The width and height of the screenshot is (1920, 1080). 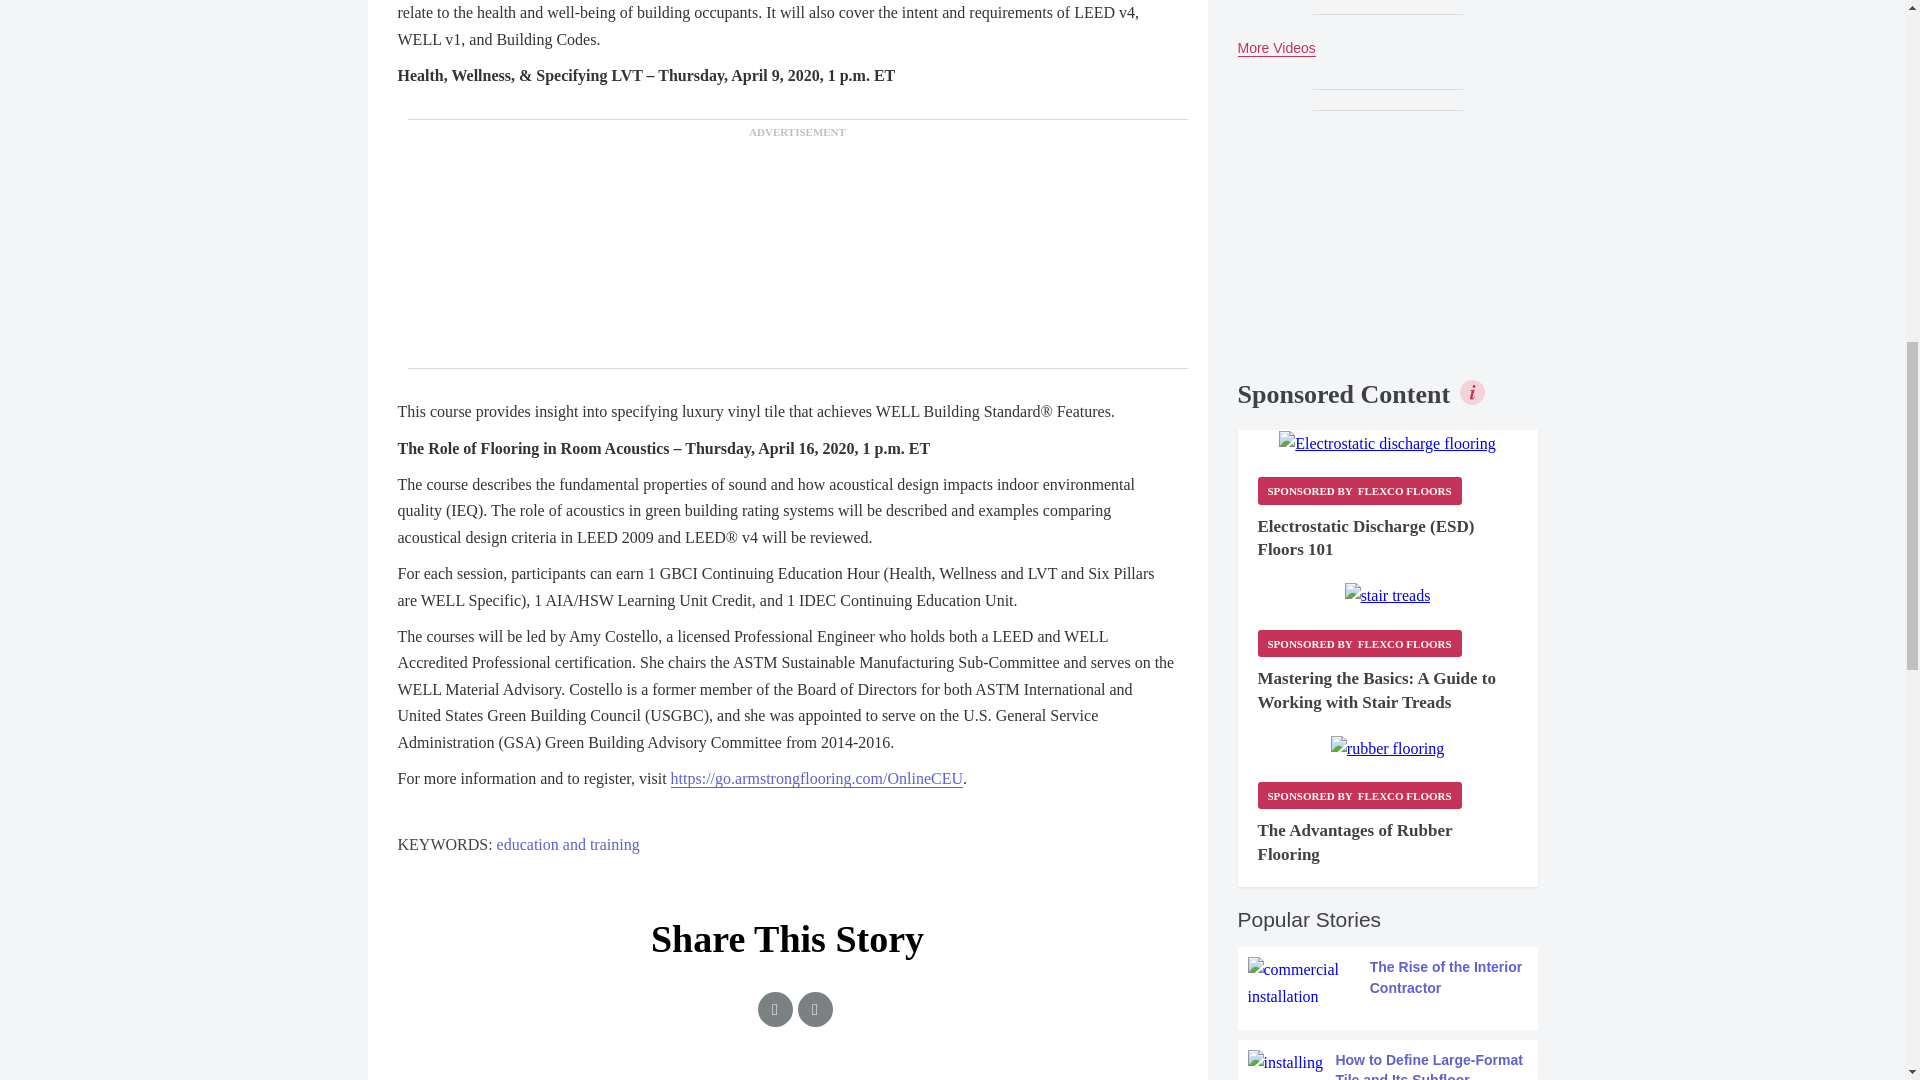 What do you see at coordinates (1386, 443) in the screenshot?
I see `ESD flooring` at bounding box center [1386, 443].